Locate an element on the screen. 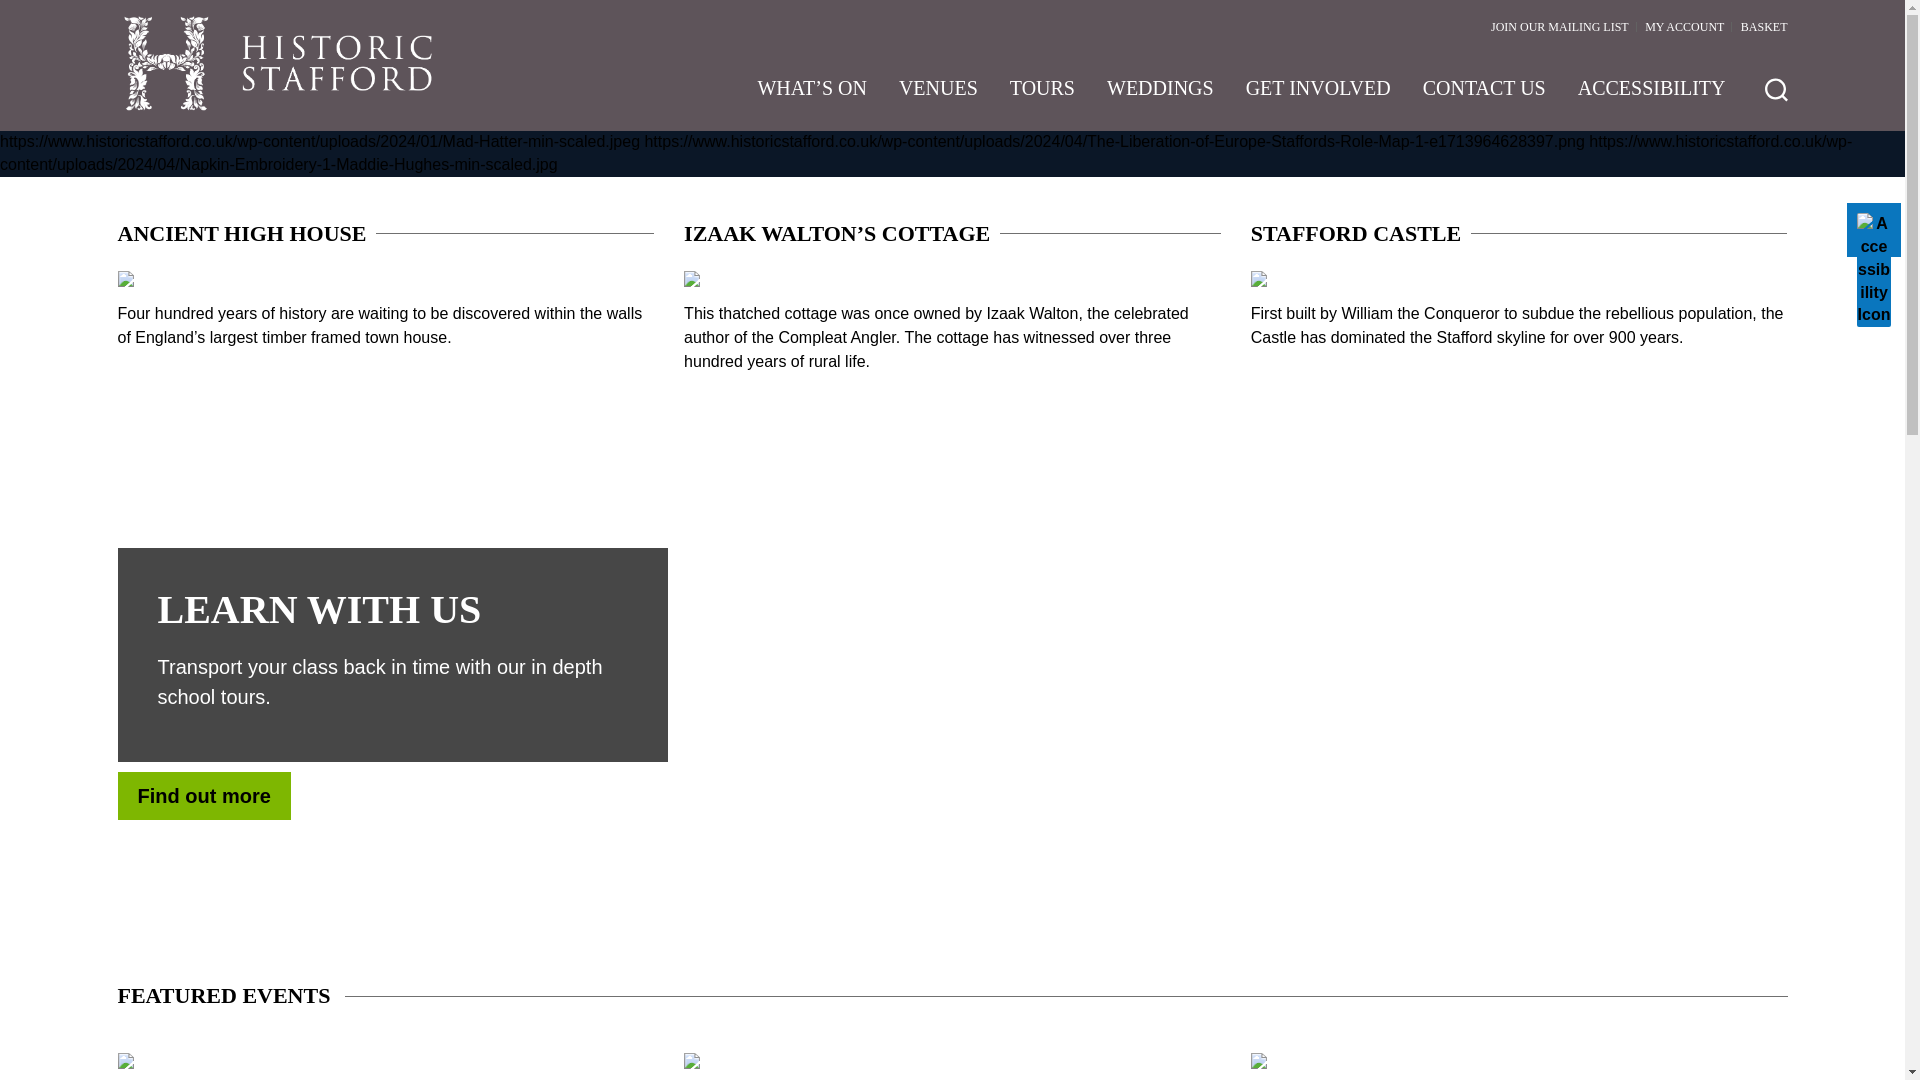  Join Our Mailing List is located at coordinates (1560, 27).